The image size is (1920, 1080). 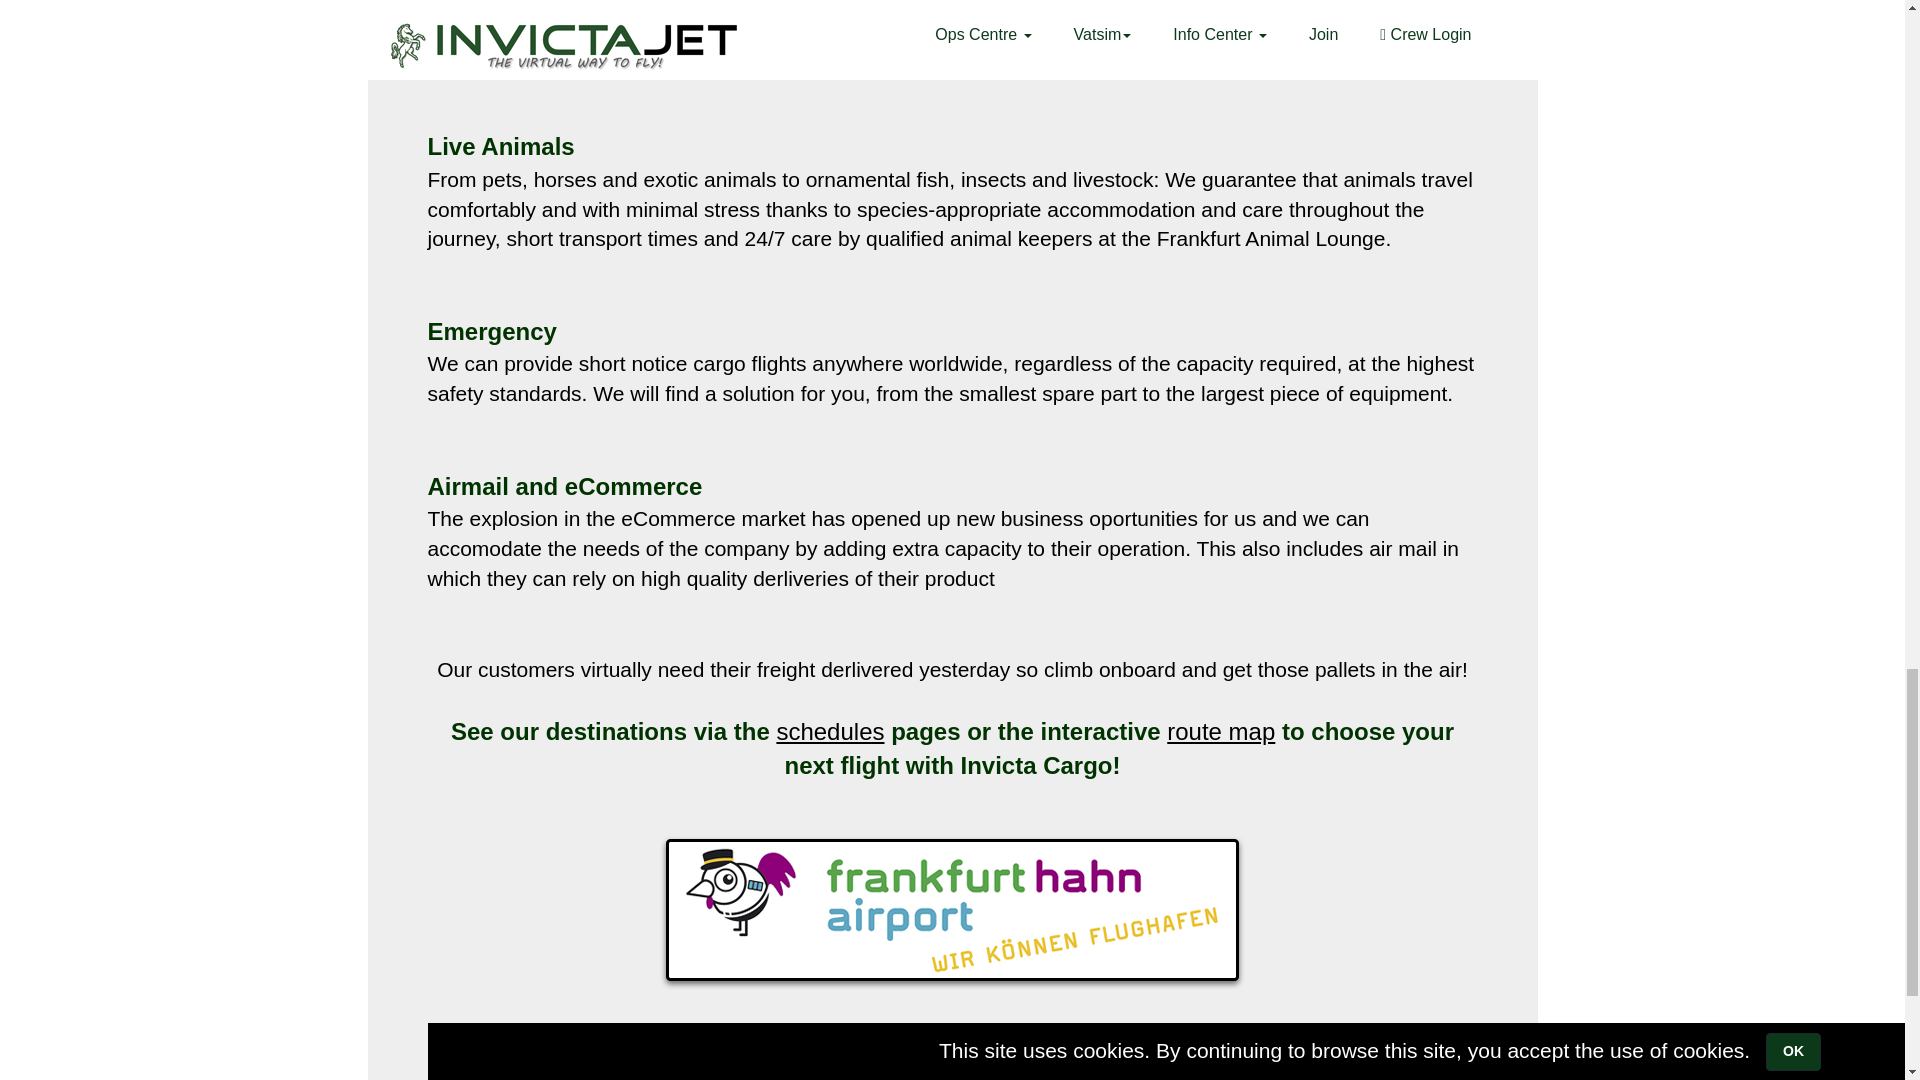 I want to click on schedules, so click(x=829, y=732).